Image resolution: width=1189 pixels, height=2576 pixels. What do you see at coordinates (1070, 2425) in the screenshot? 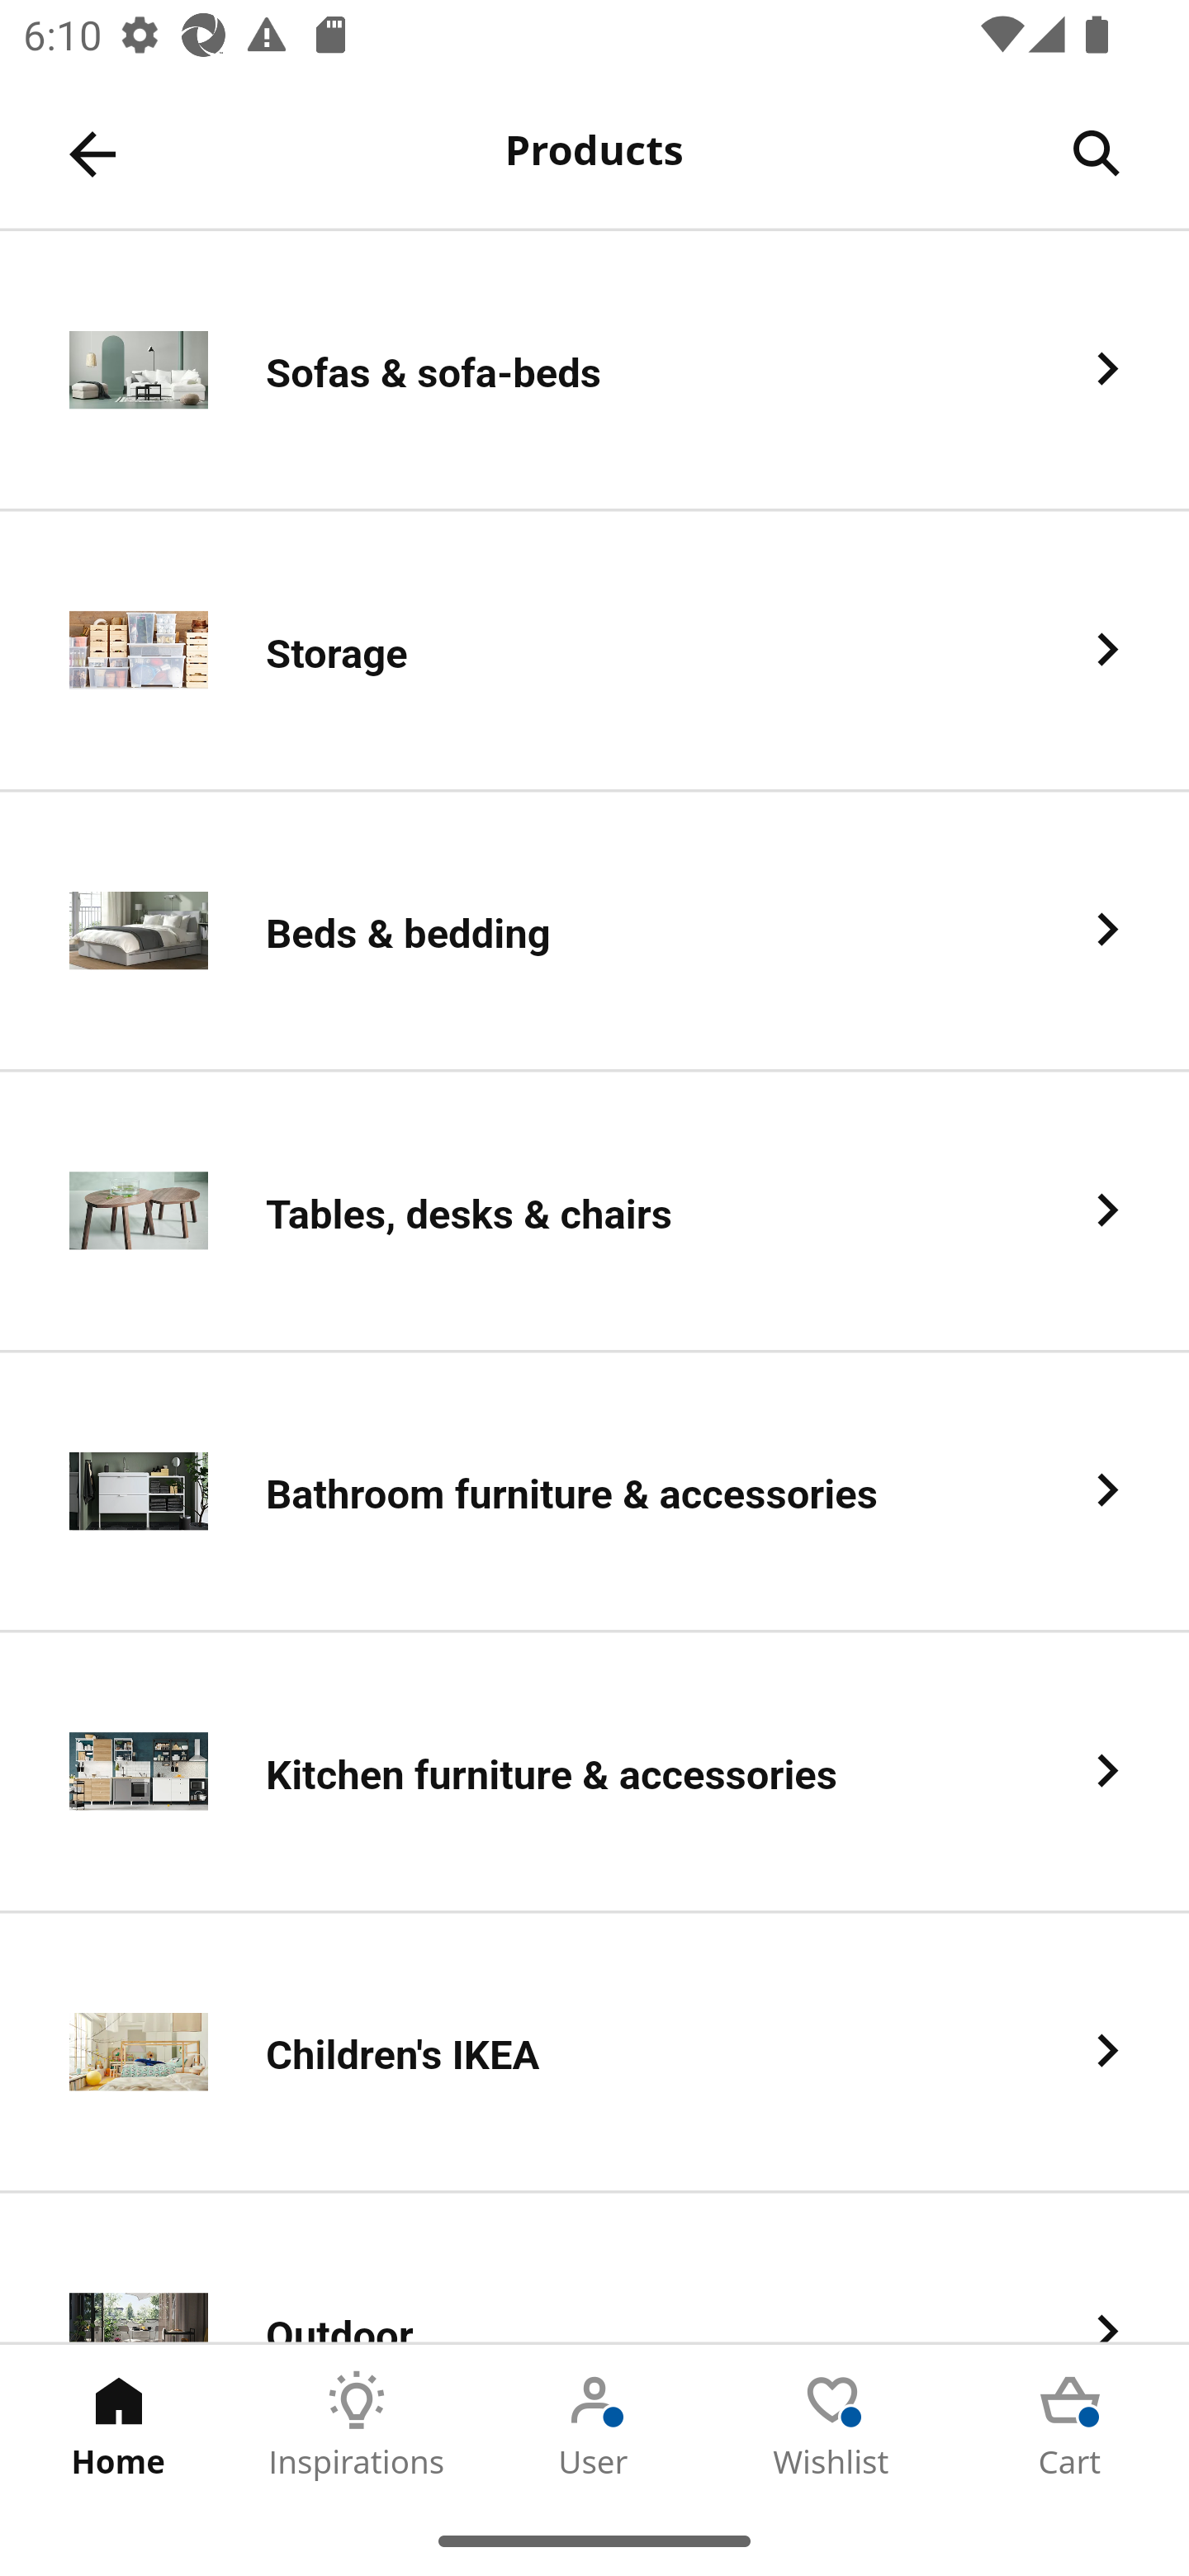
I see `Cart
Tab 5 of 5` at bounding box center [1070, 2425].